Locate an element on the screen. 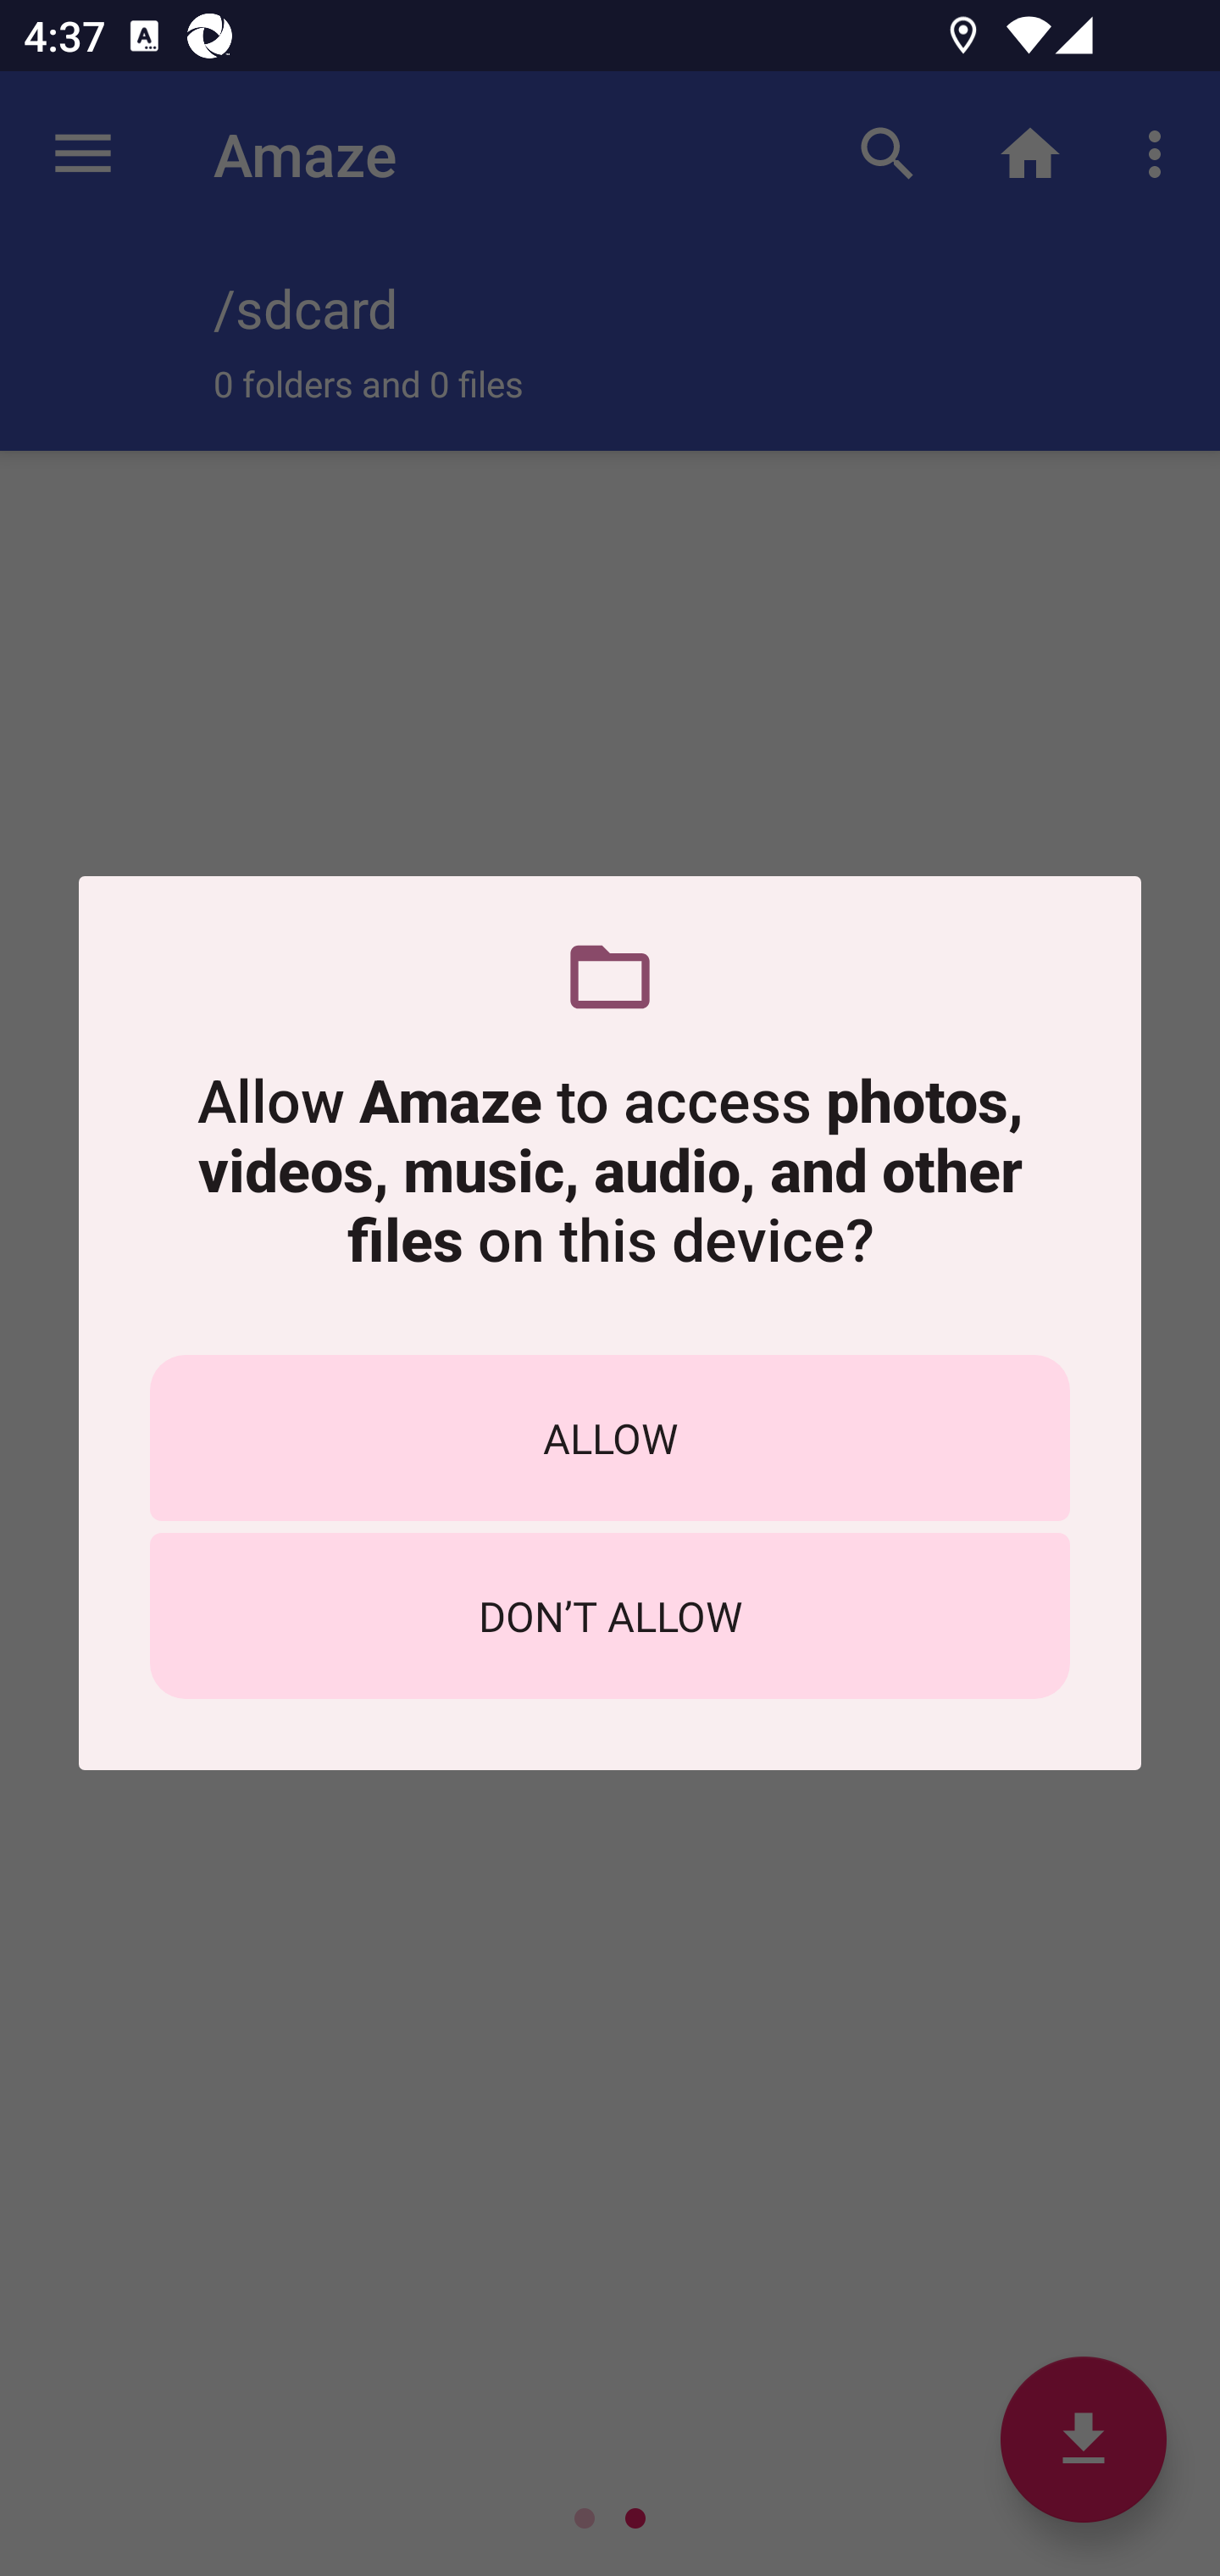 The height and width of the screenshot is (2576, 1220). ALLOW is located at coordinates (610, 1437).